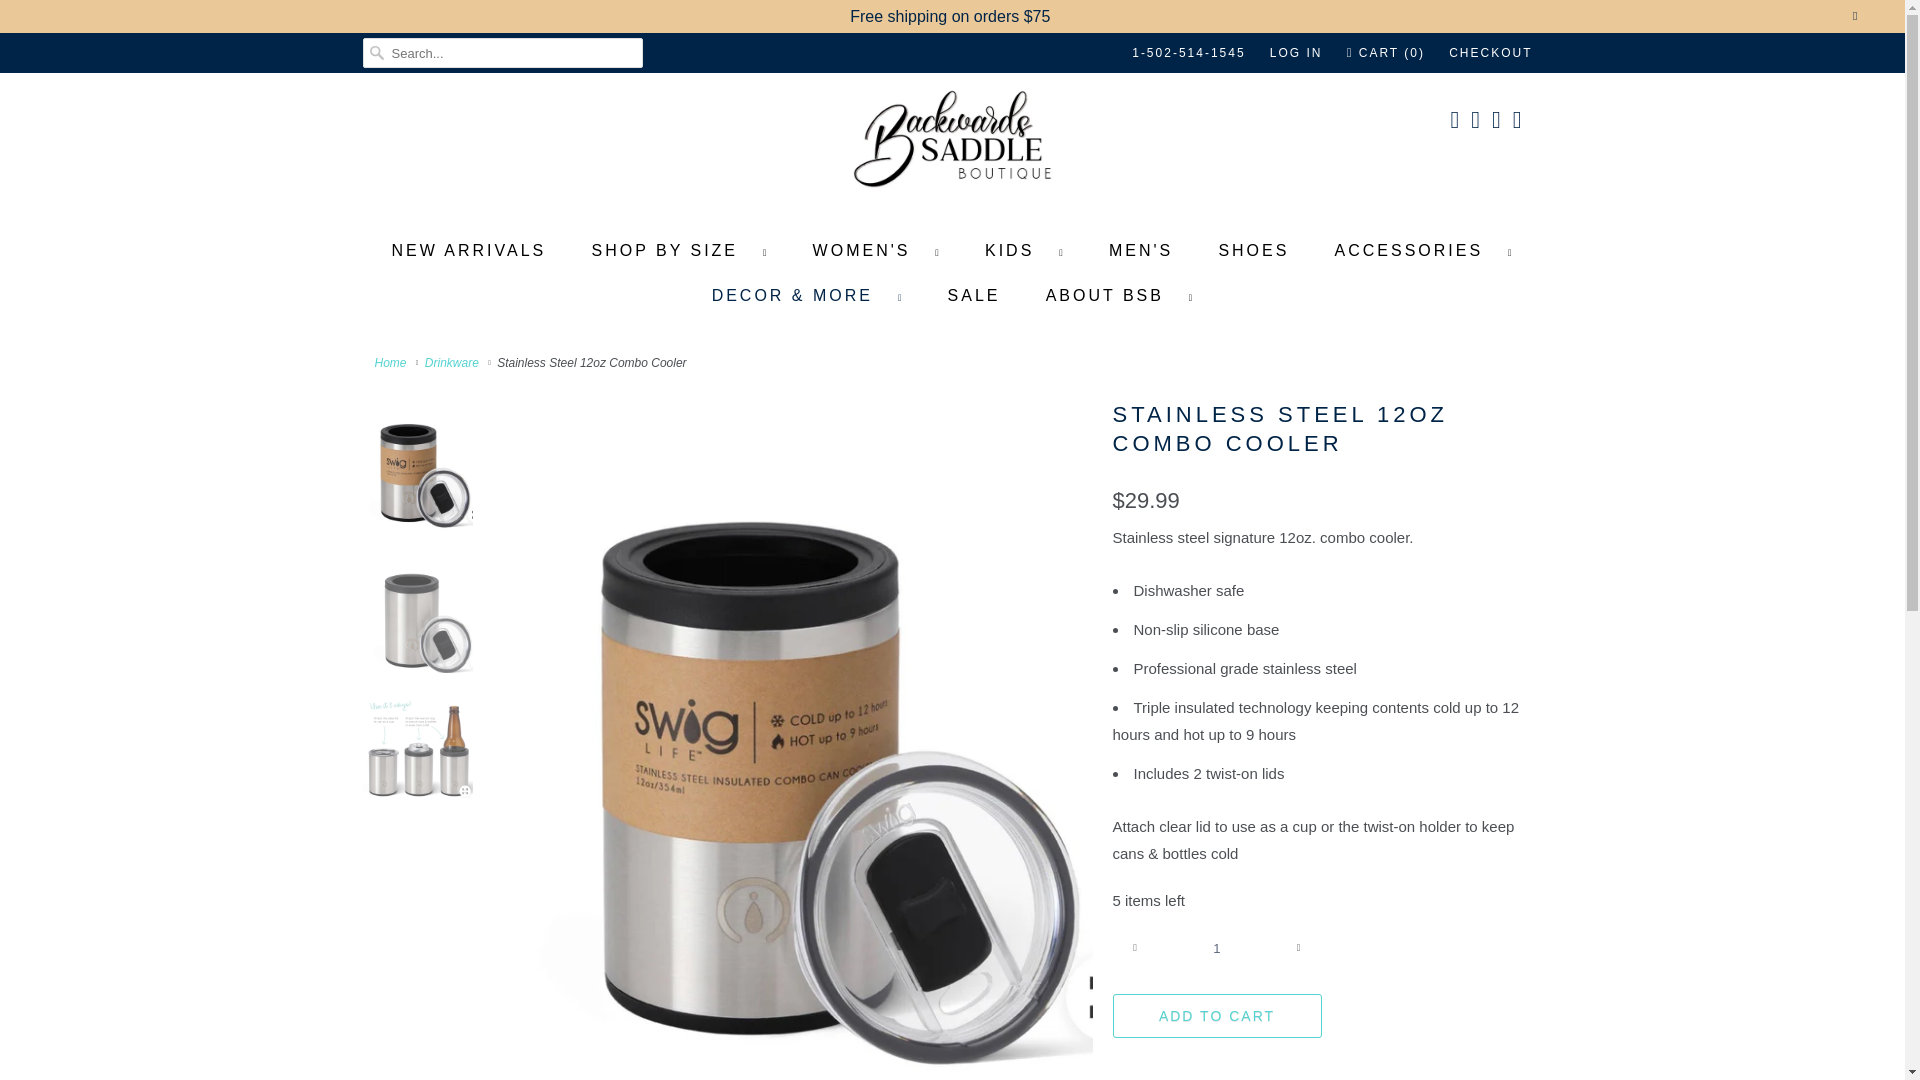  I want to click on 1, so click(1216, 947).